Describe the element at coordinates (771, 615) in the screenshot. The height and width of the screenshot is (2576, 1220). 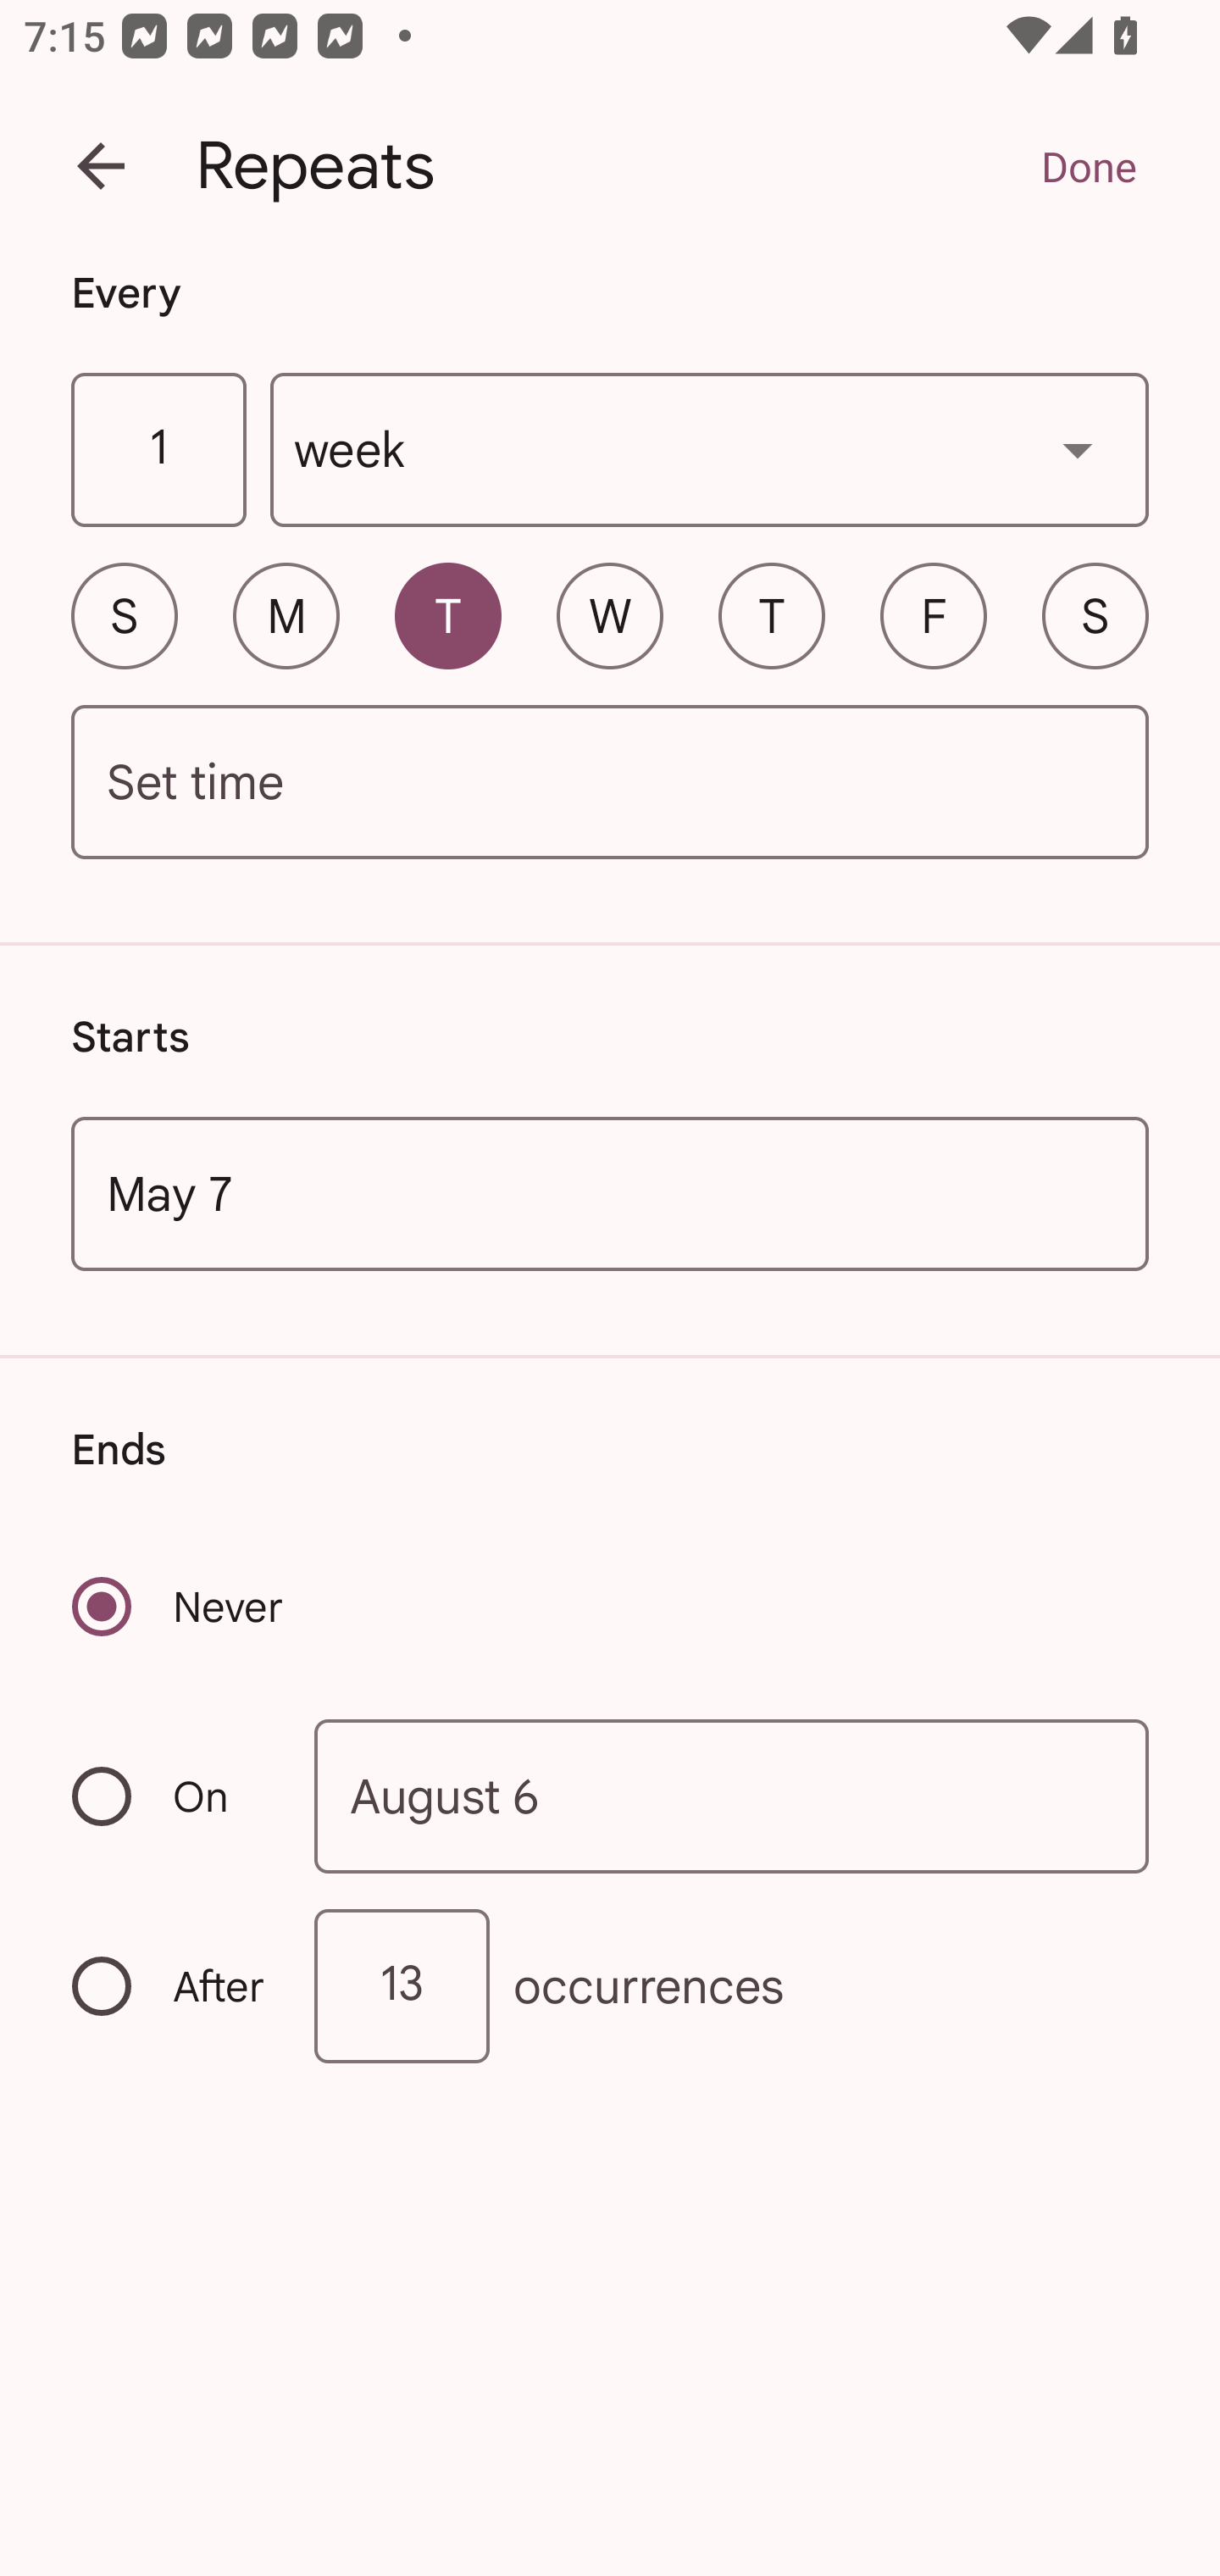
I see `T Thursday` at that location.